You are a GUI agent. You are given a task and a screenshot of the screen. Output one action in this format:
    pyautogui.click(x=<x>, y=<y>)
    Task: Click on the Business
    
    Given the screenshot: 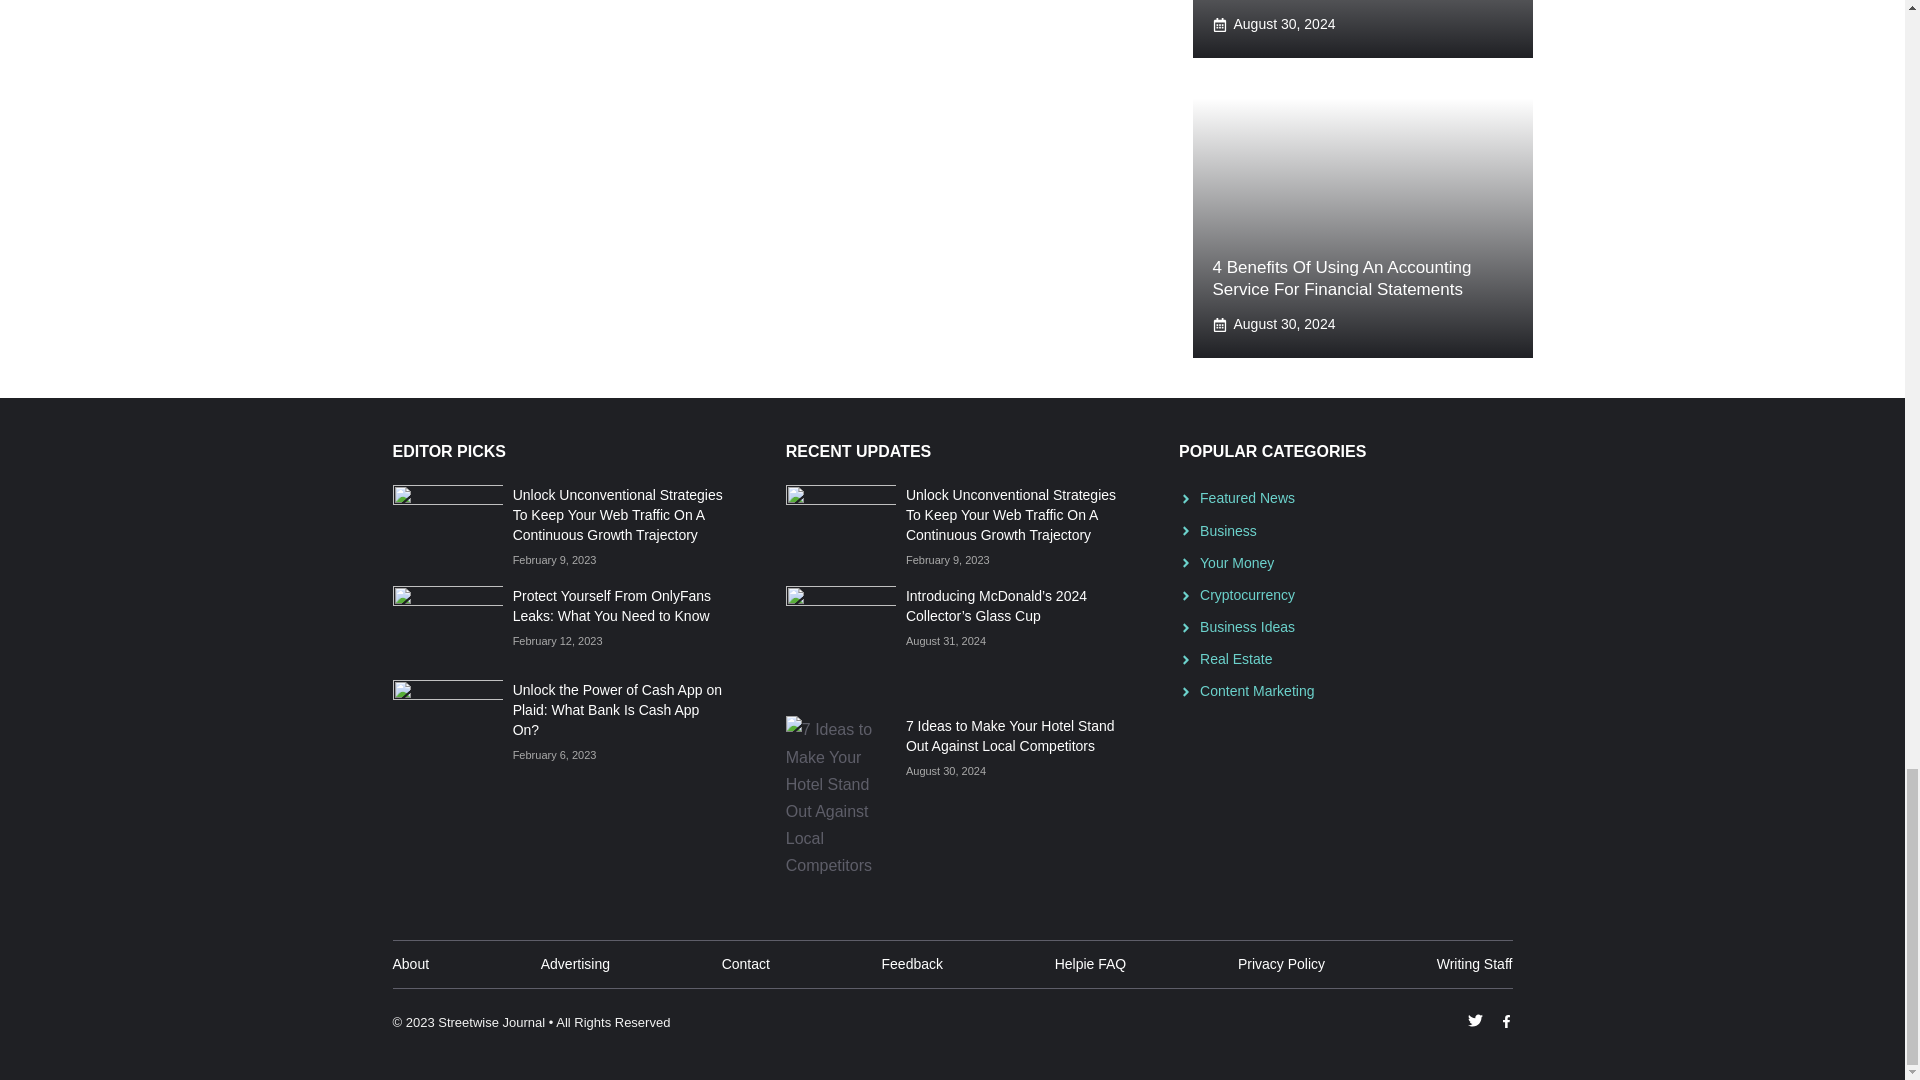 What is the action you would take?
    pyautogui.click(x=1228, y=530)
    